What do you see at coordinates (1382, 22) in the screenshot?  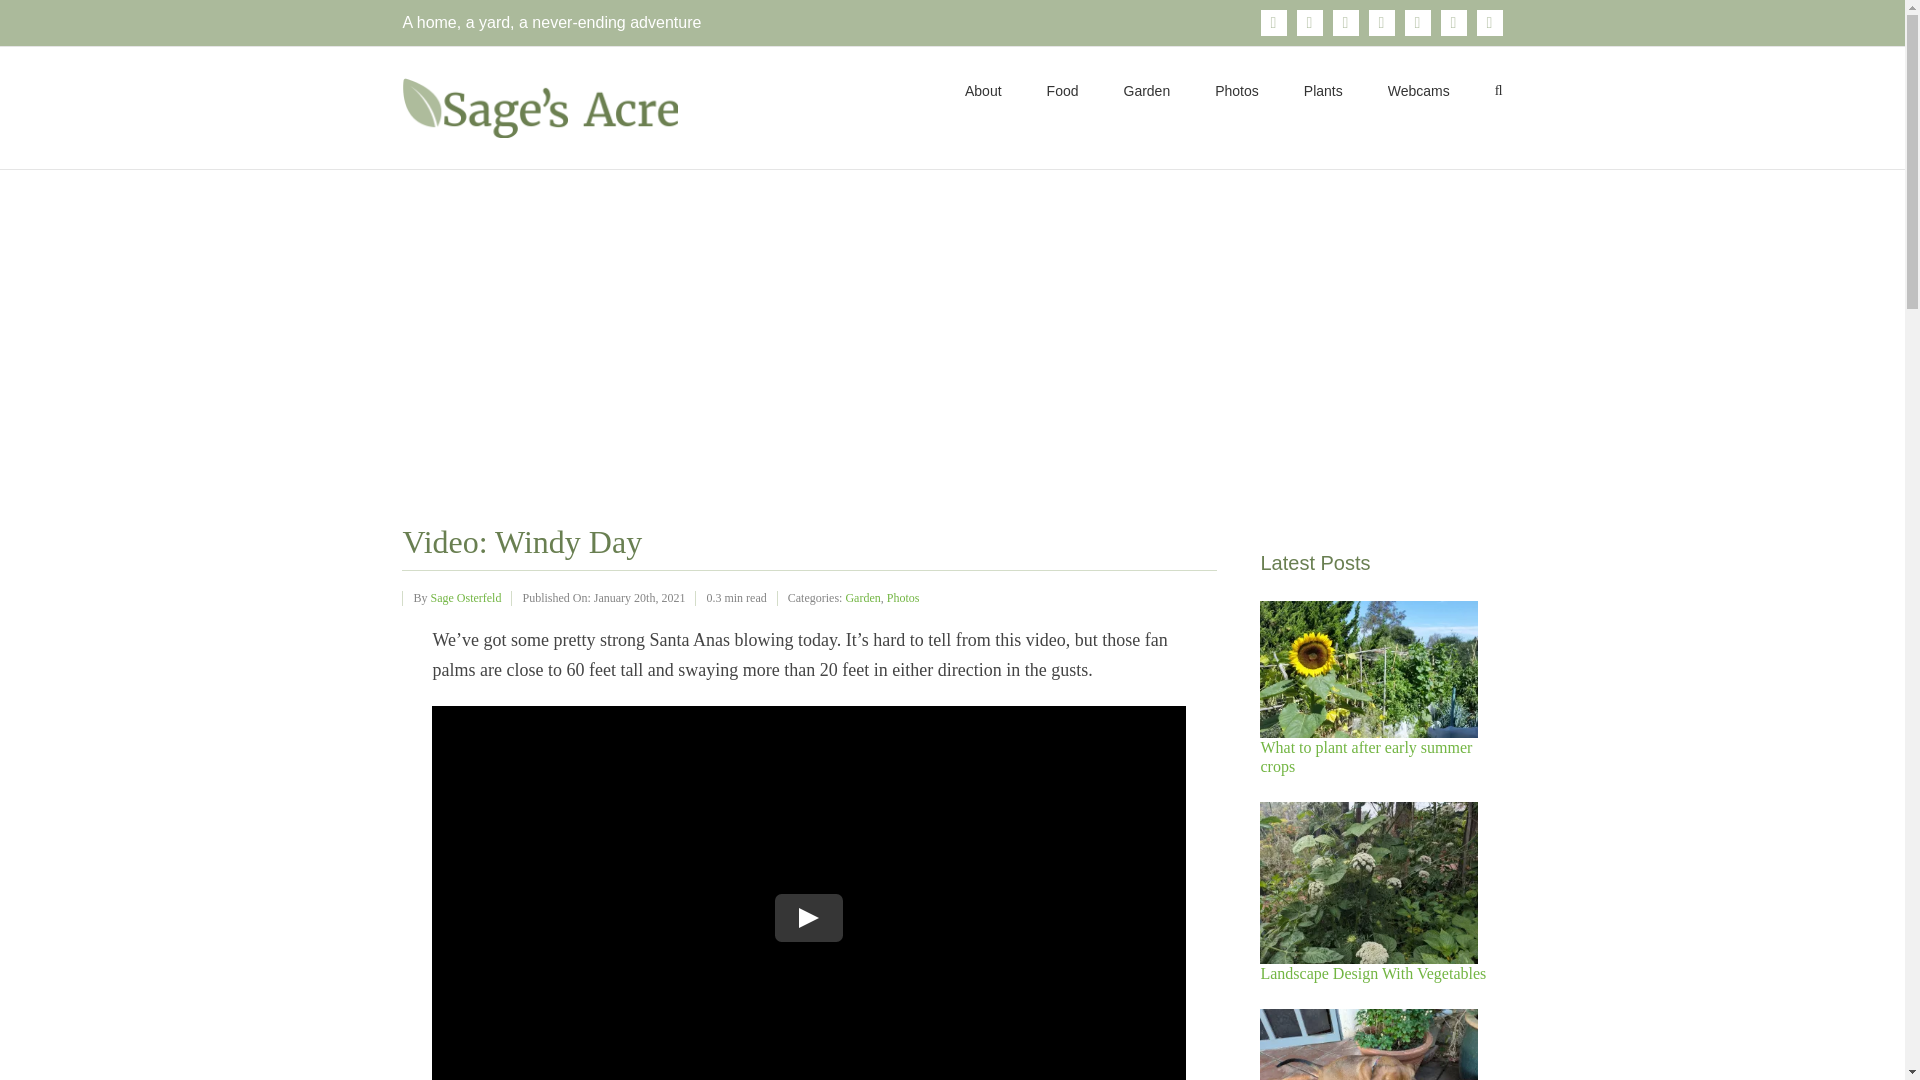 I see `Pinterest` at bounding box center [1382, 22].